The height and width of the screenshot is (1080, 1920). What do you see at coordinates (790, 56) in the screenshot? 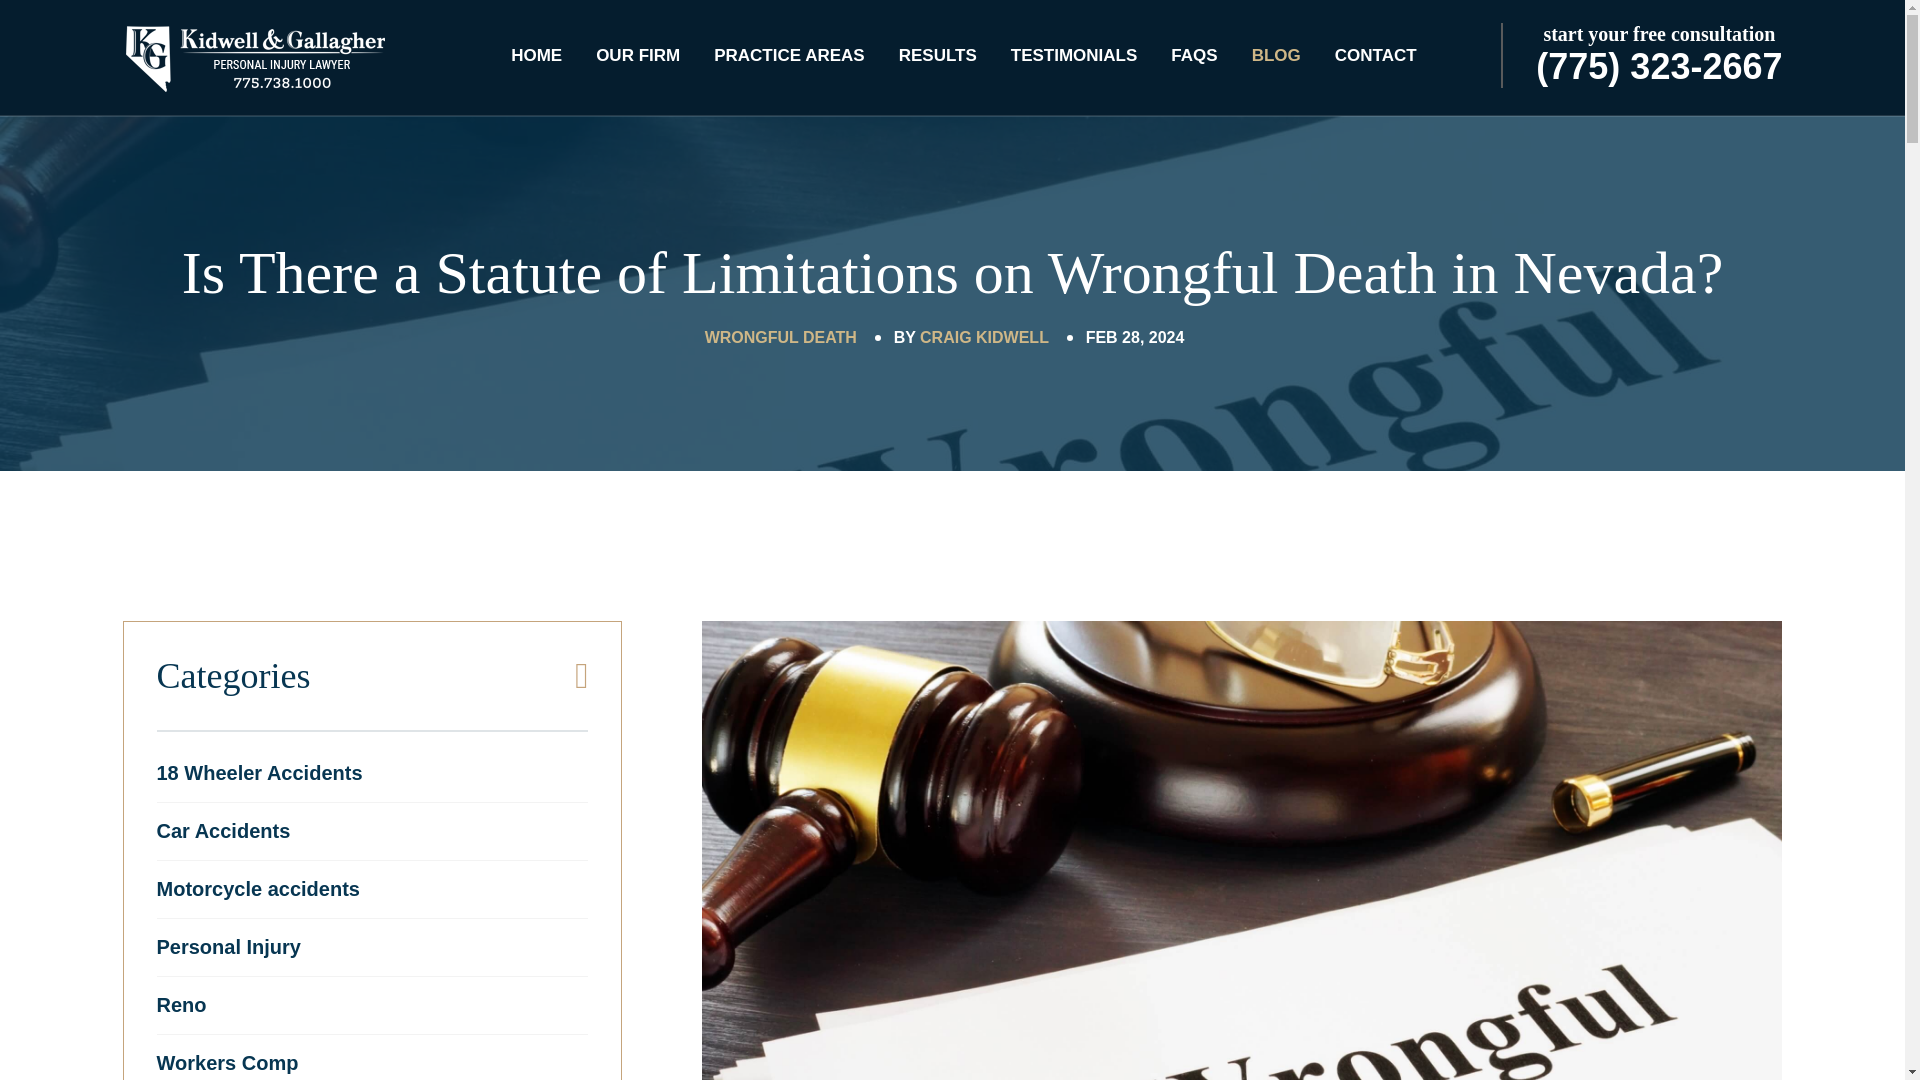
I see `PRACTICE AREAS` at bounding box center [790, 56].